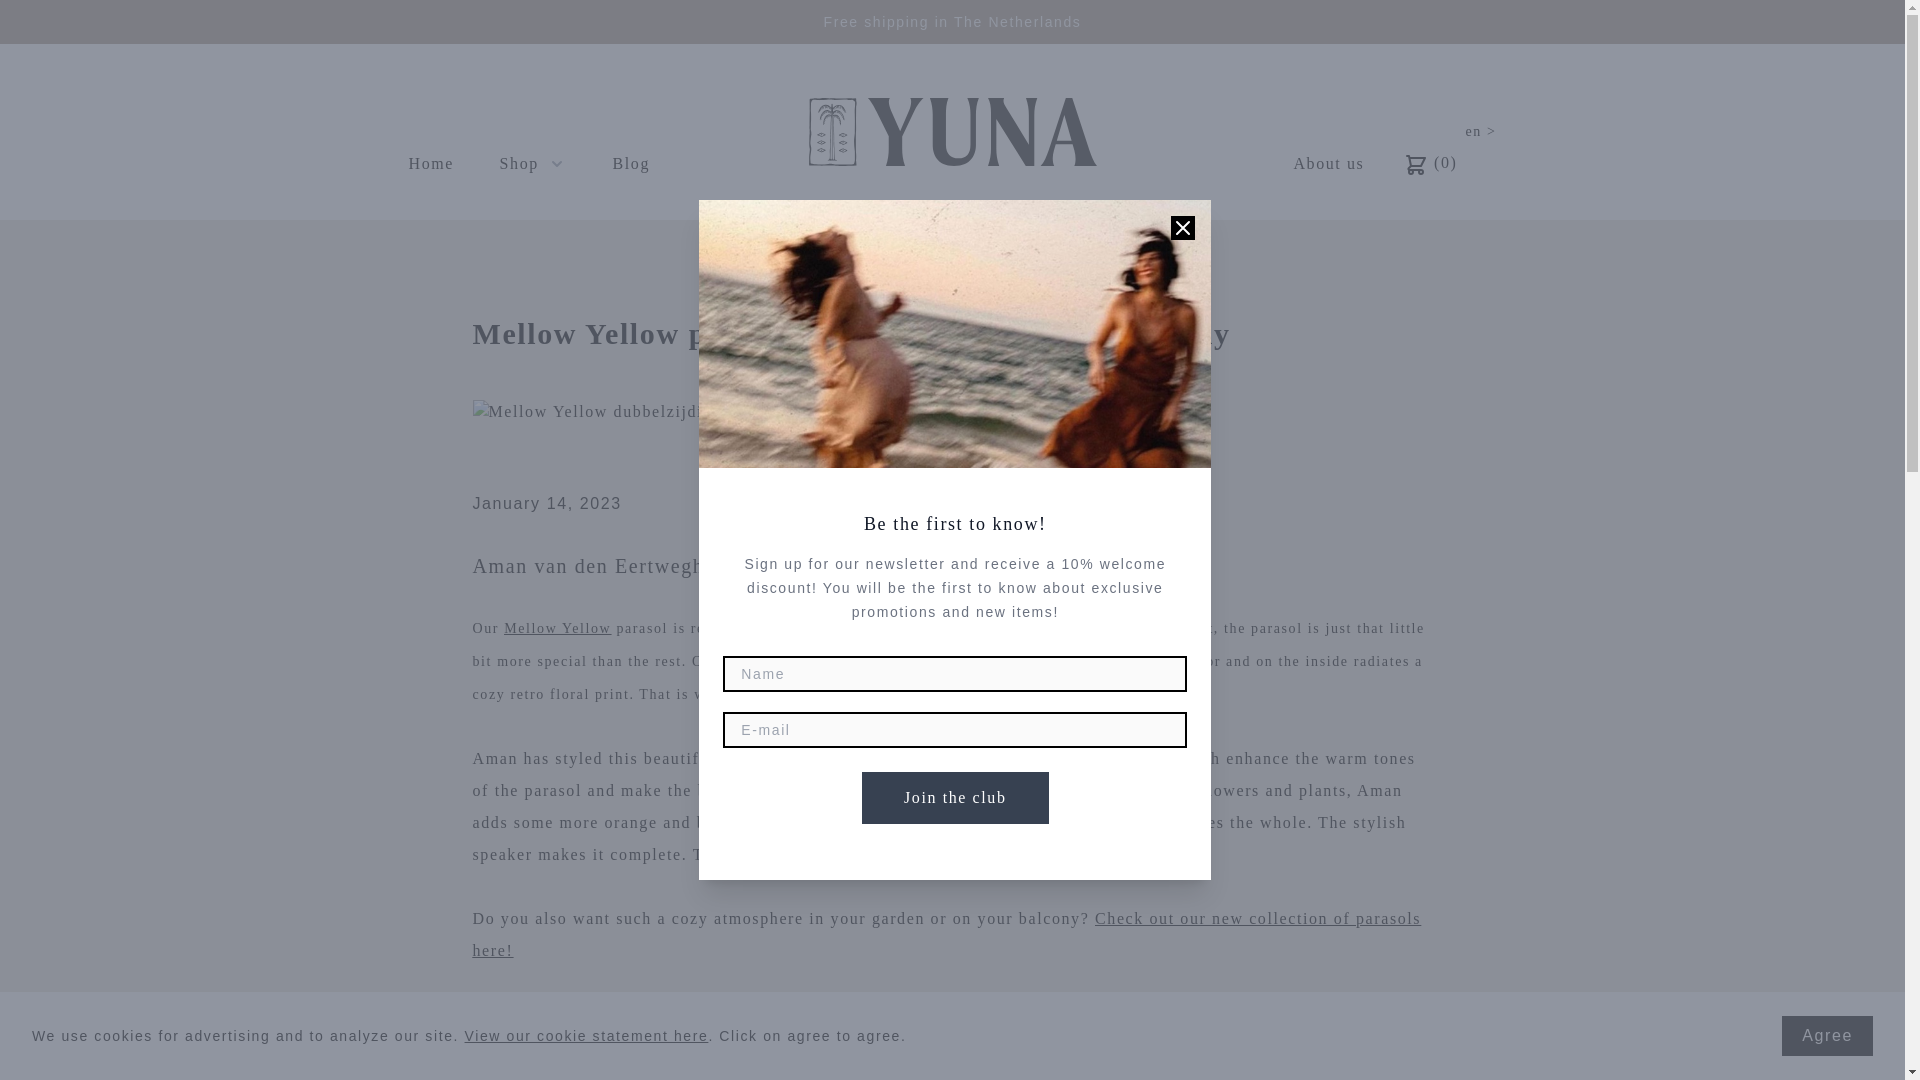 The image size is (1920, 1080). What do you see at coordinates (1182, 228) in the screenshot?
I see `Close` at bounding box center [1182, 228].